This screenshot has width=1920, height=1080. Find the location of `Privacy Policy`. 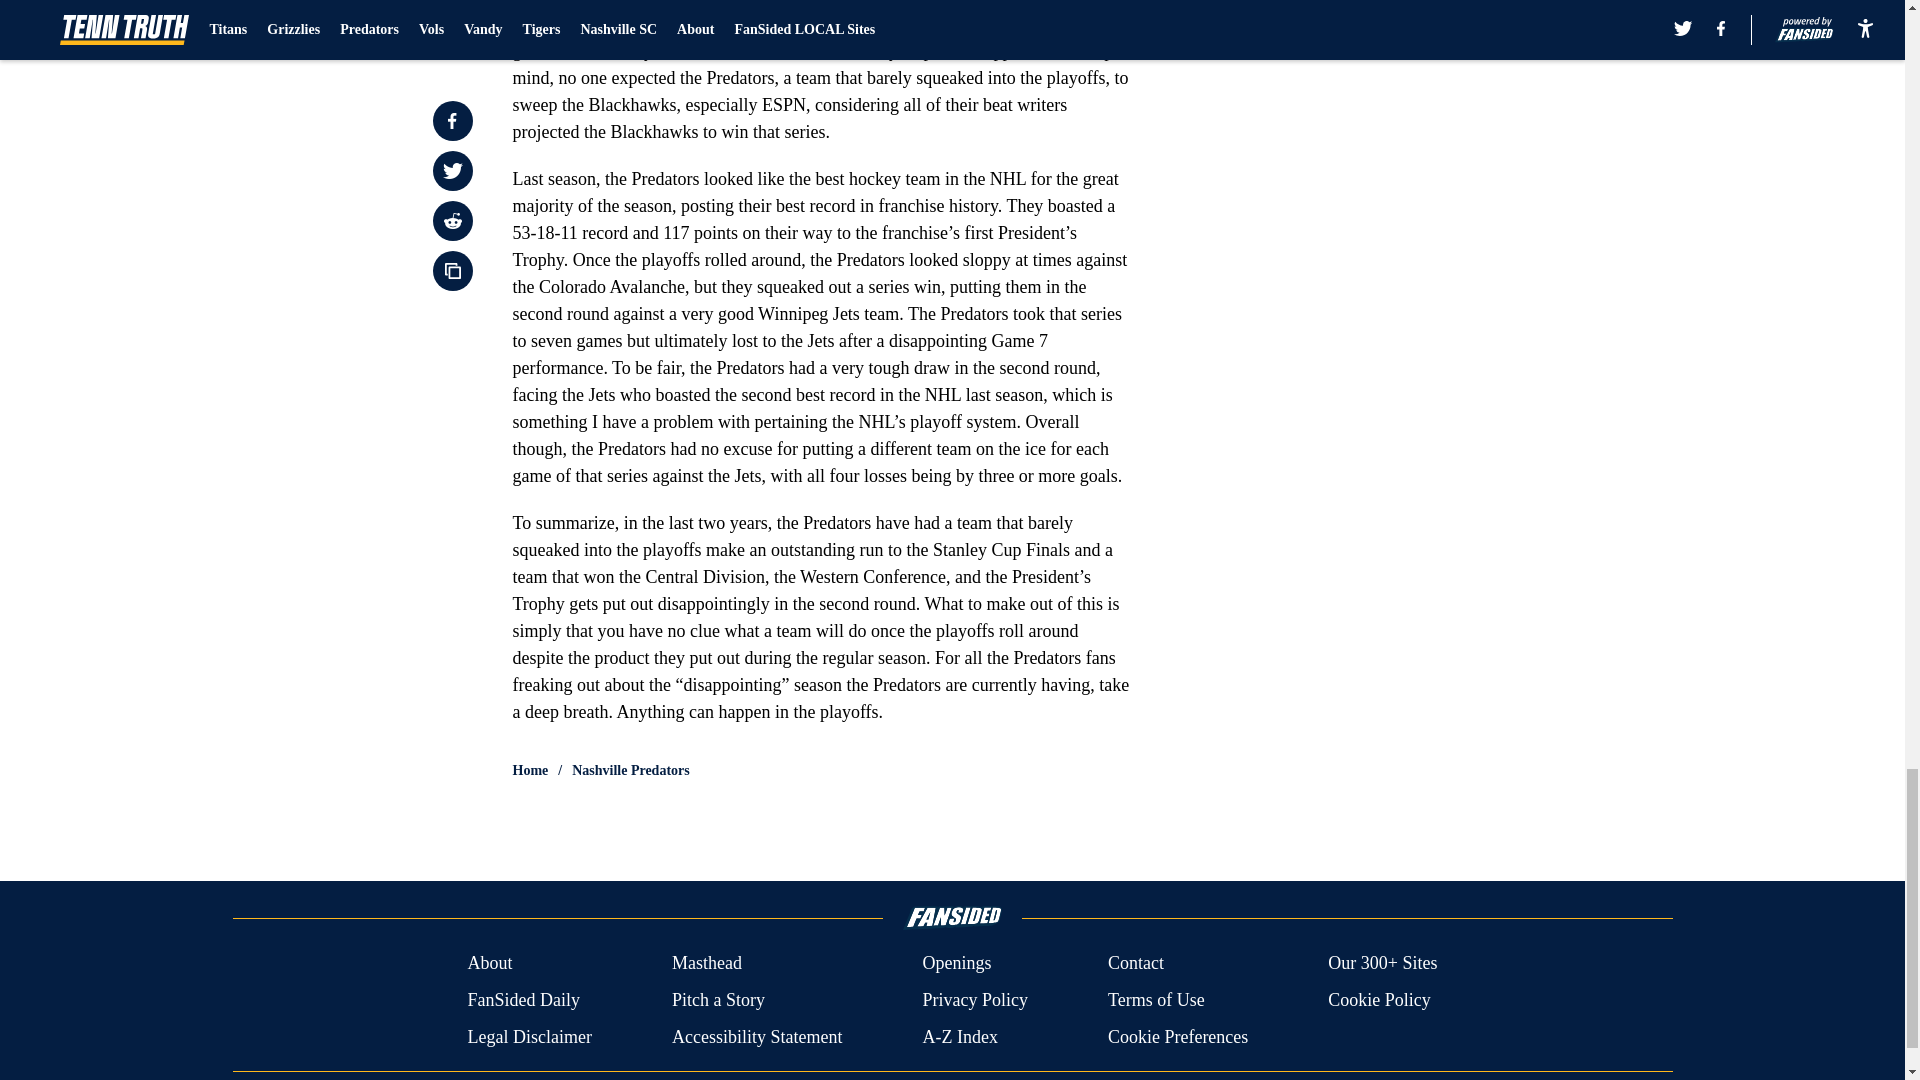

Privacy Policy is located at coordinates (974, 1000).